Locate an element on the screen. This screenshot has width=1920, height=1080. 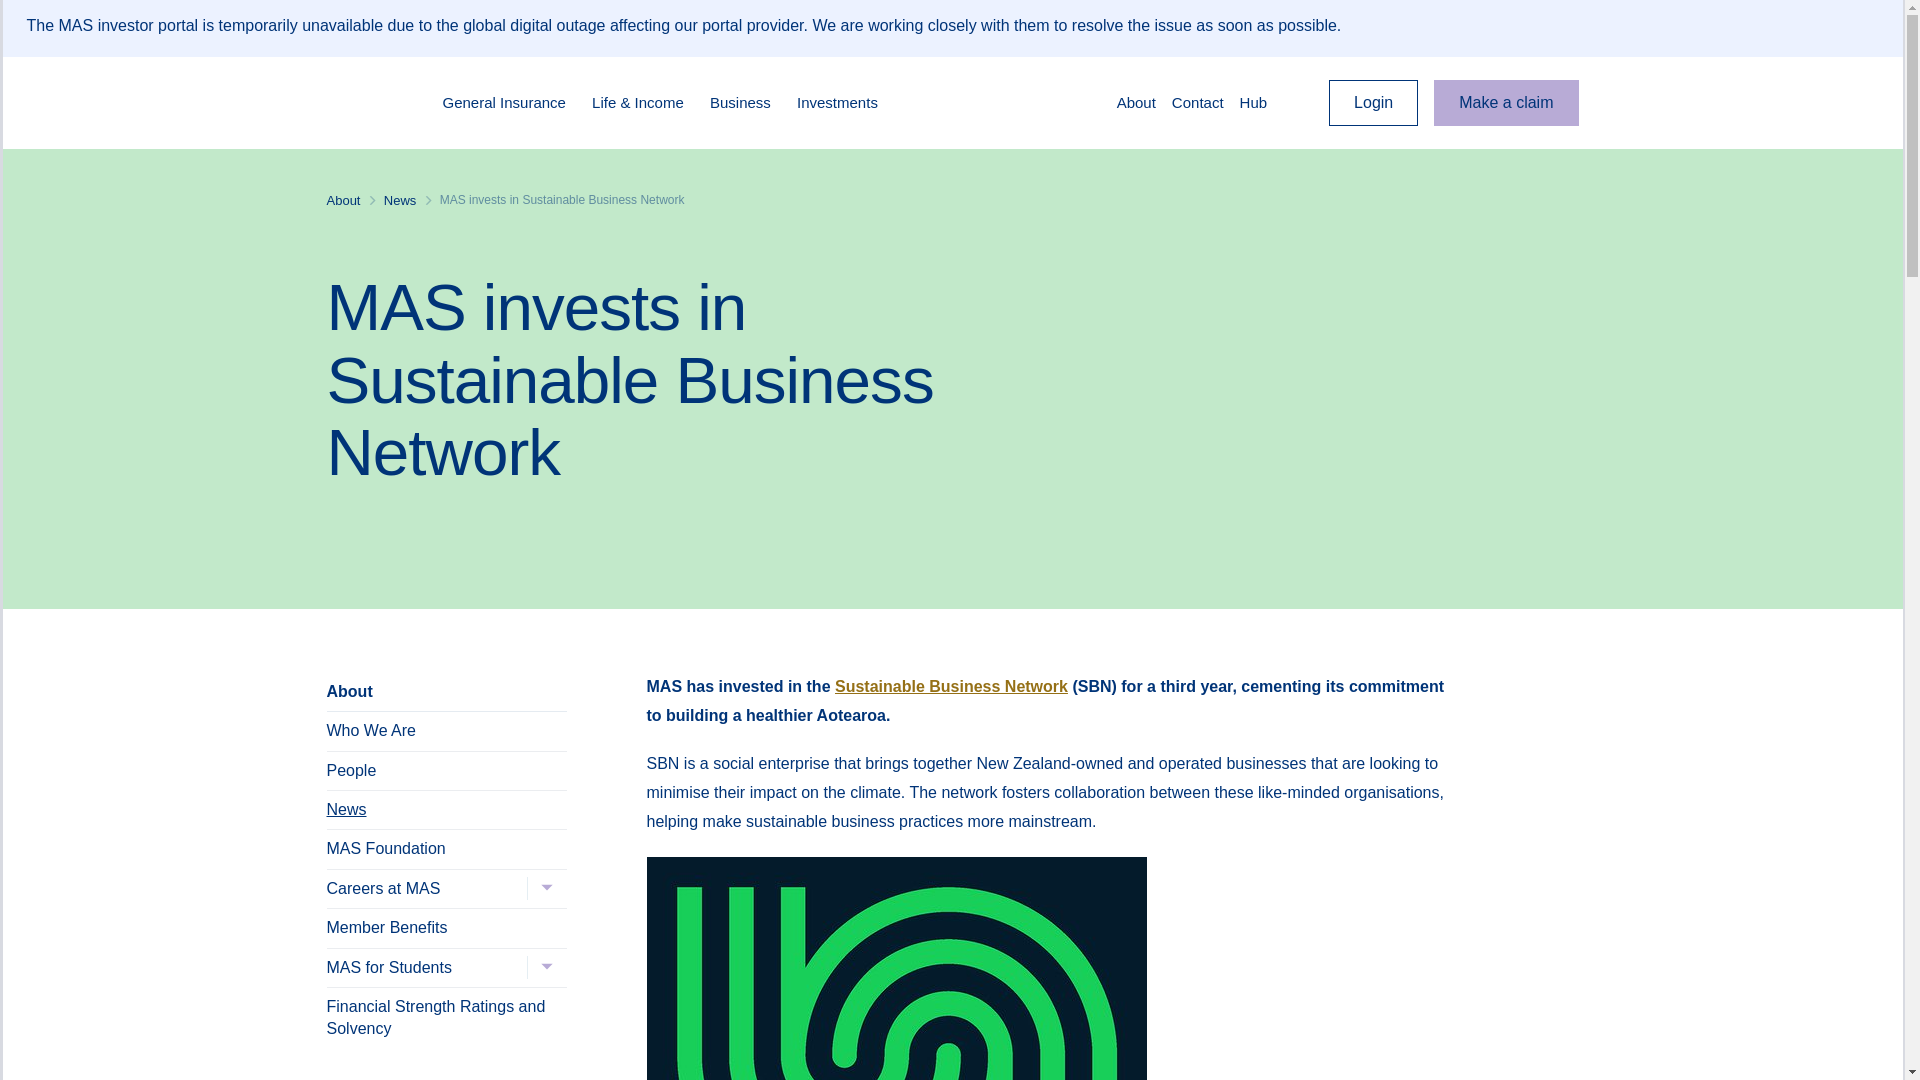
Investments is located at coordinates (845, 102).